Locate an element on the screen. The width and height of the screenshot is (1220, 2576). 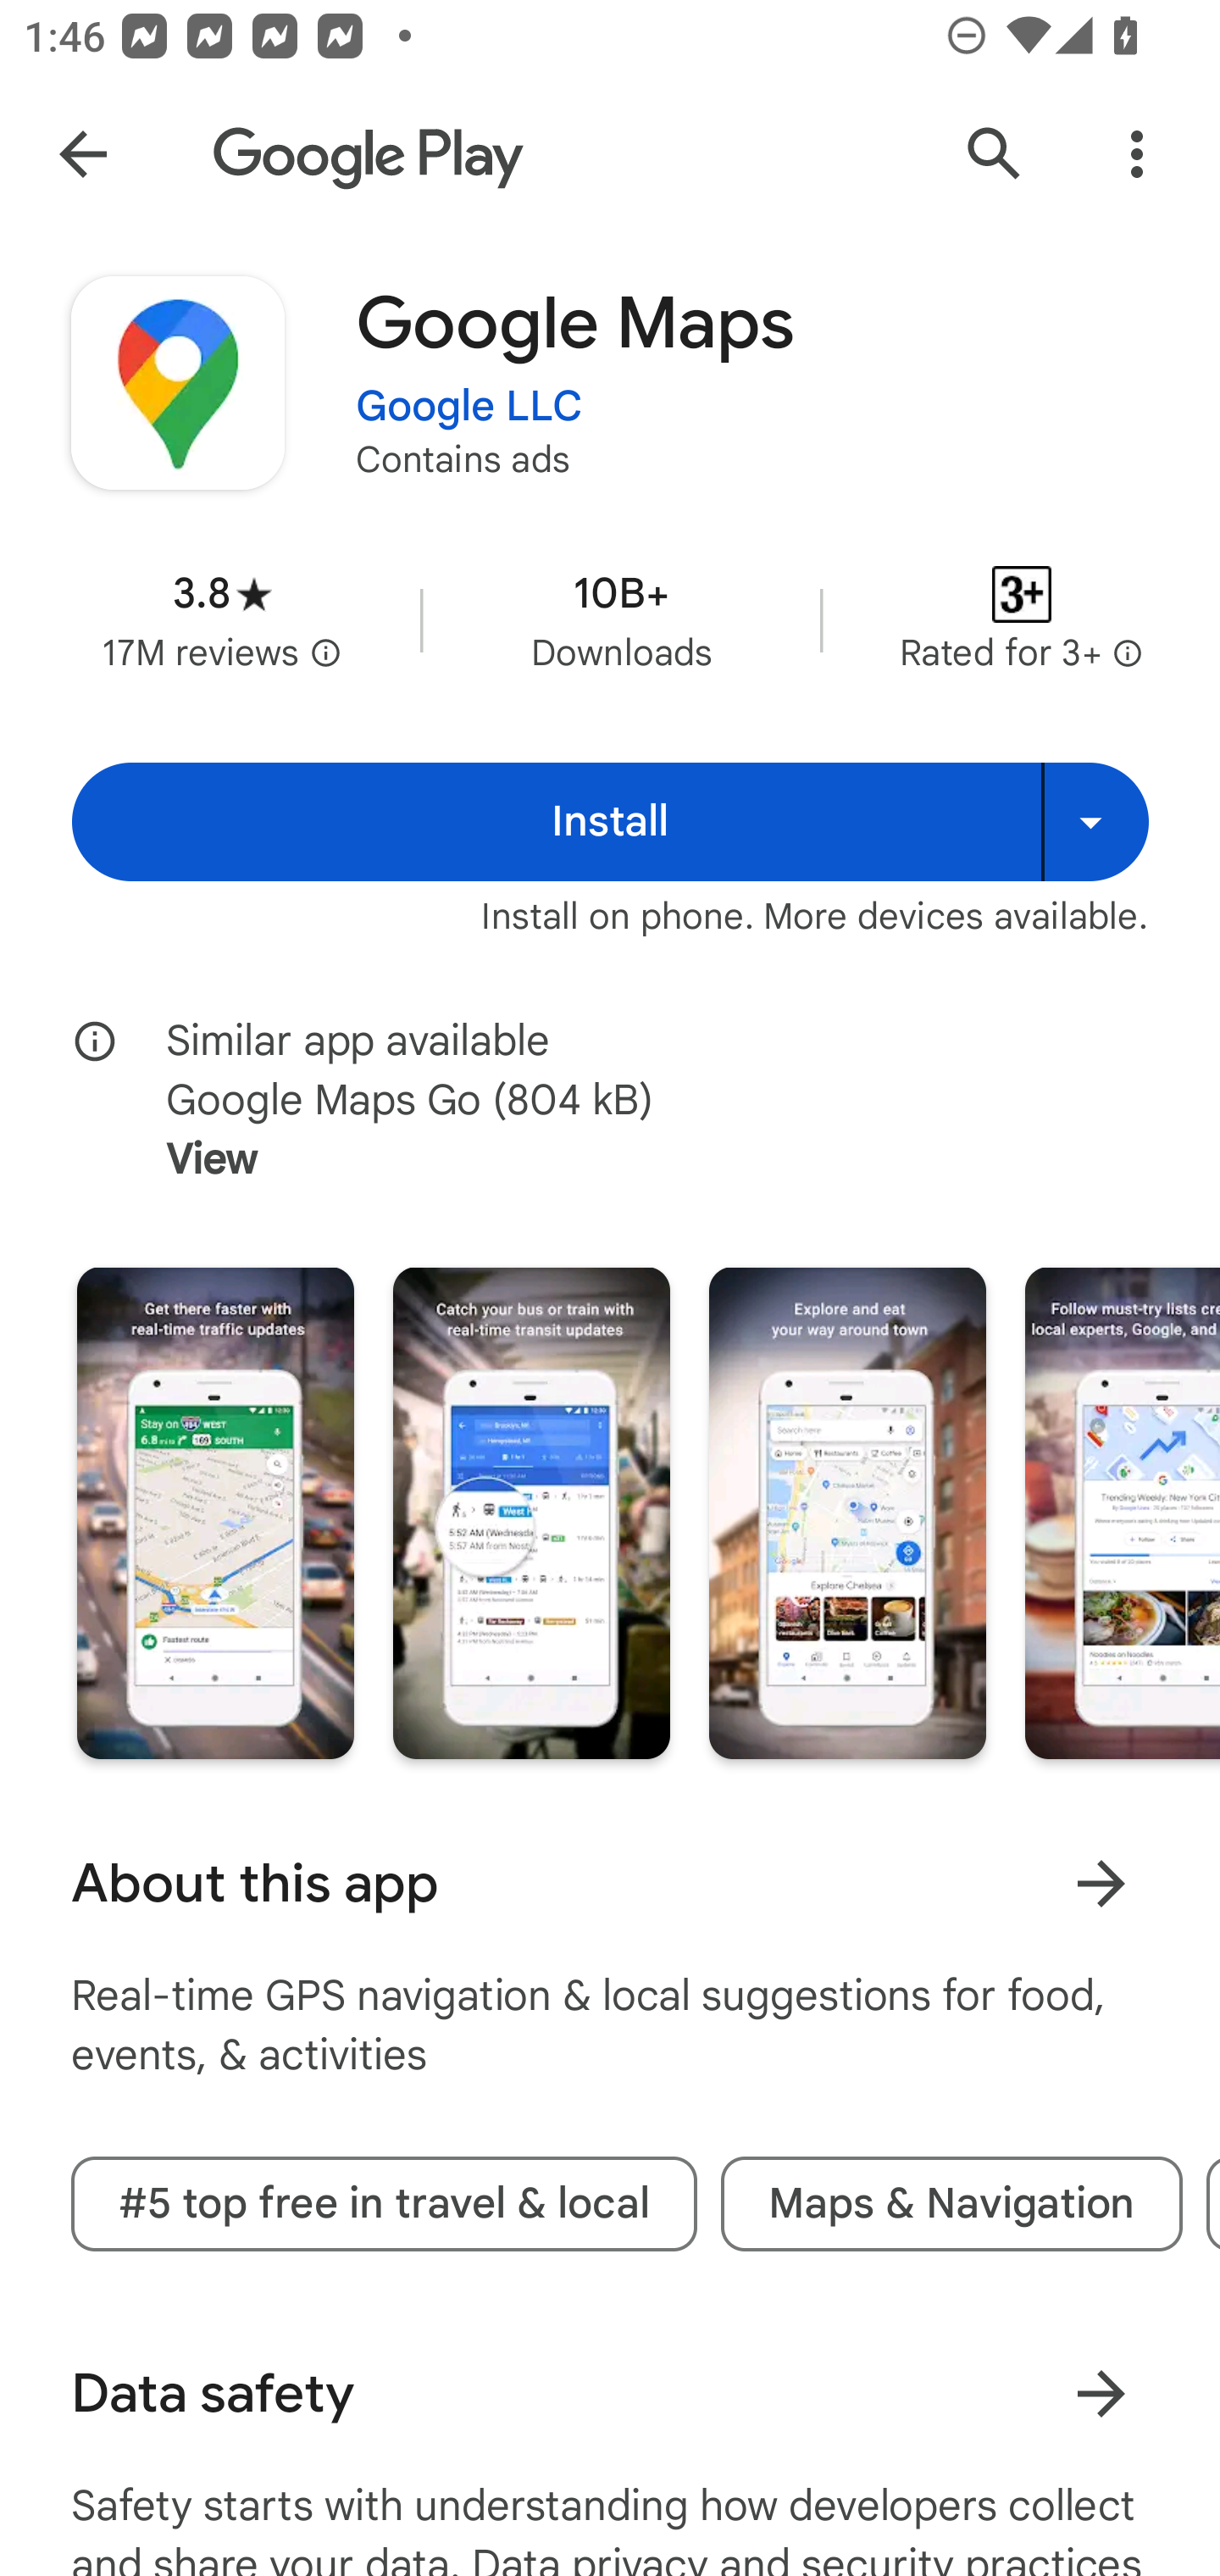
Learn more about data safety is located at coordinates (1101, 2395).